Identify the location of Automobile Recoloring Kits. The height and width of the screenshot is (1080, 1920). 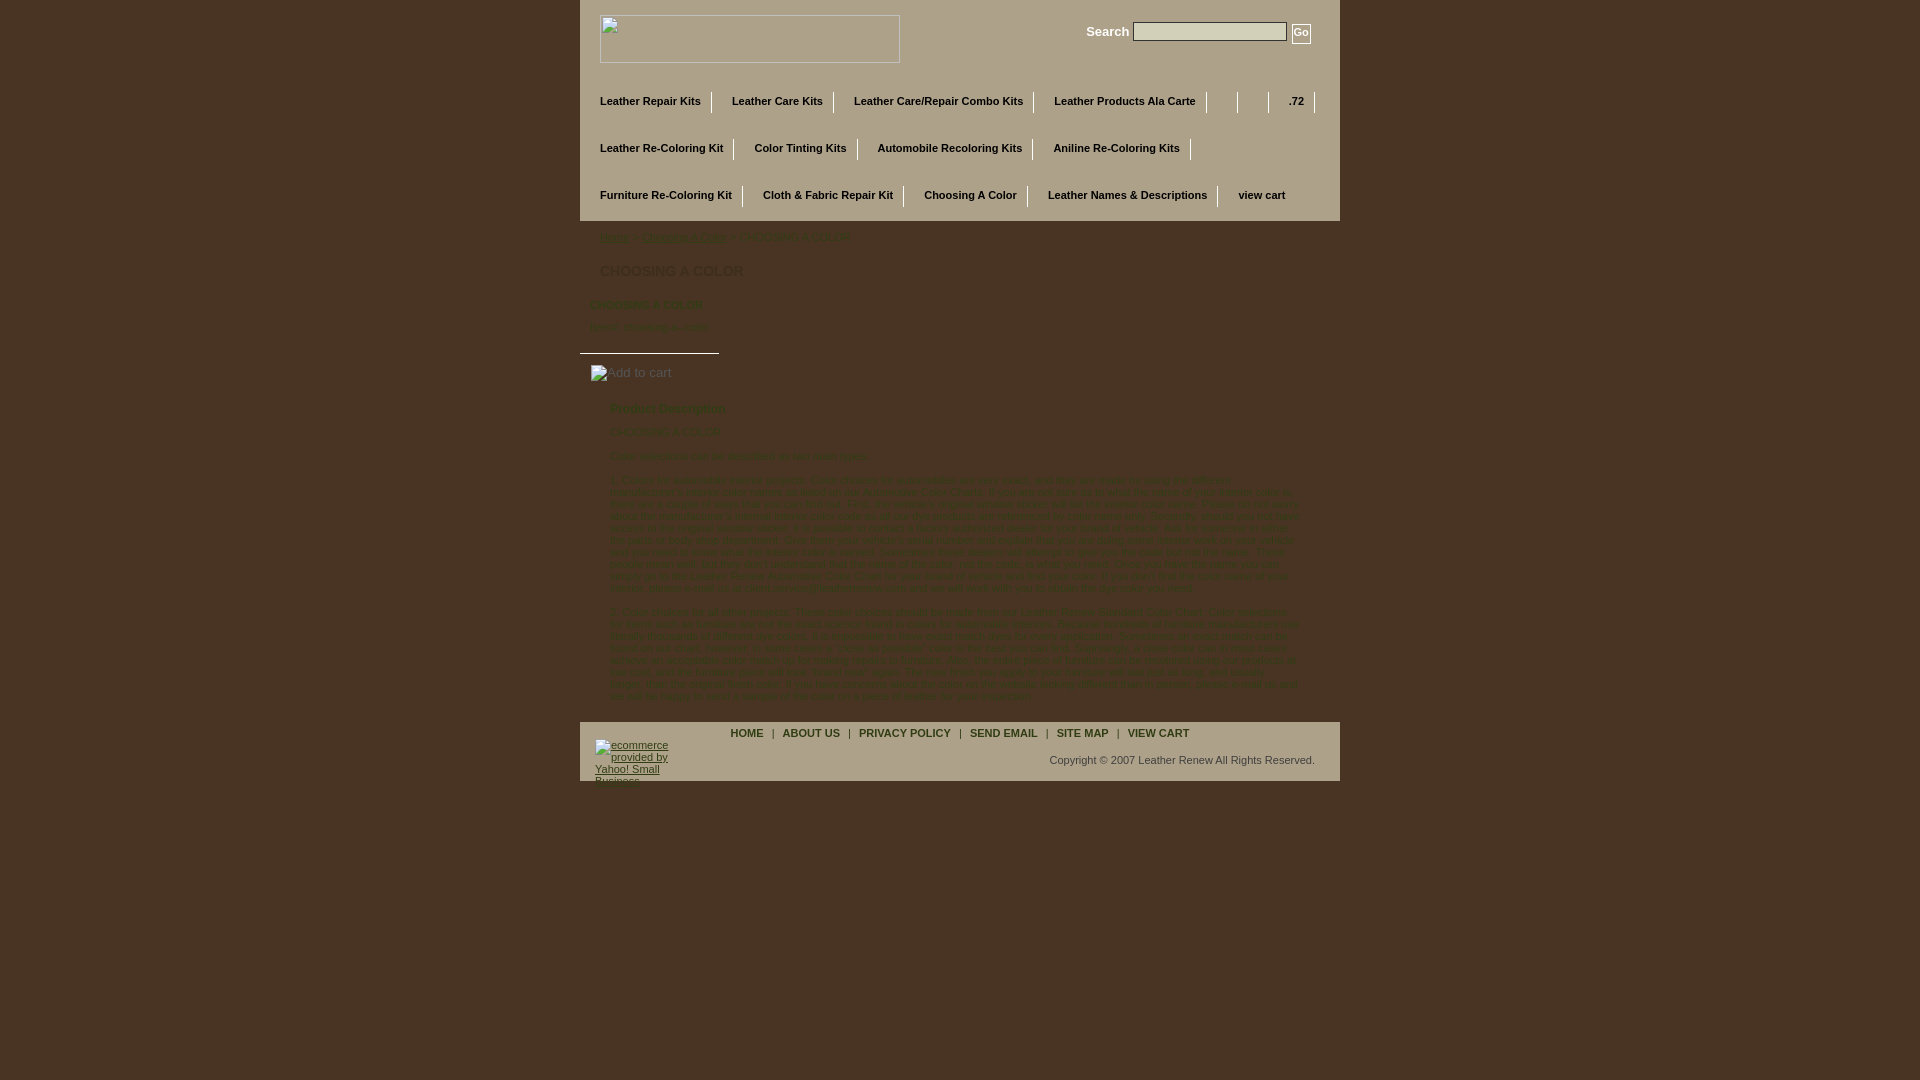
(950, 149).